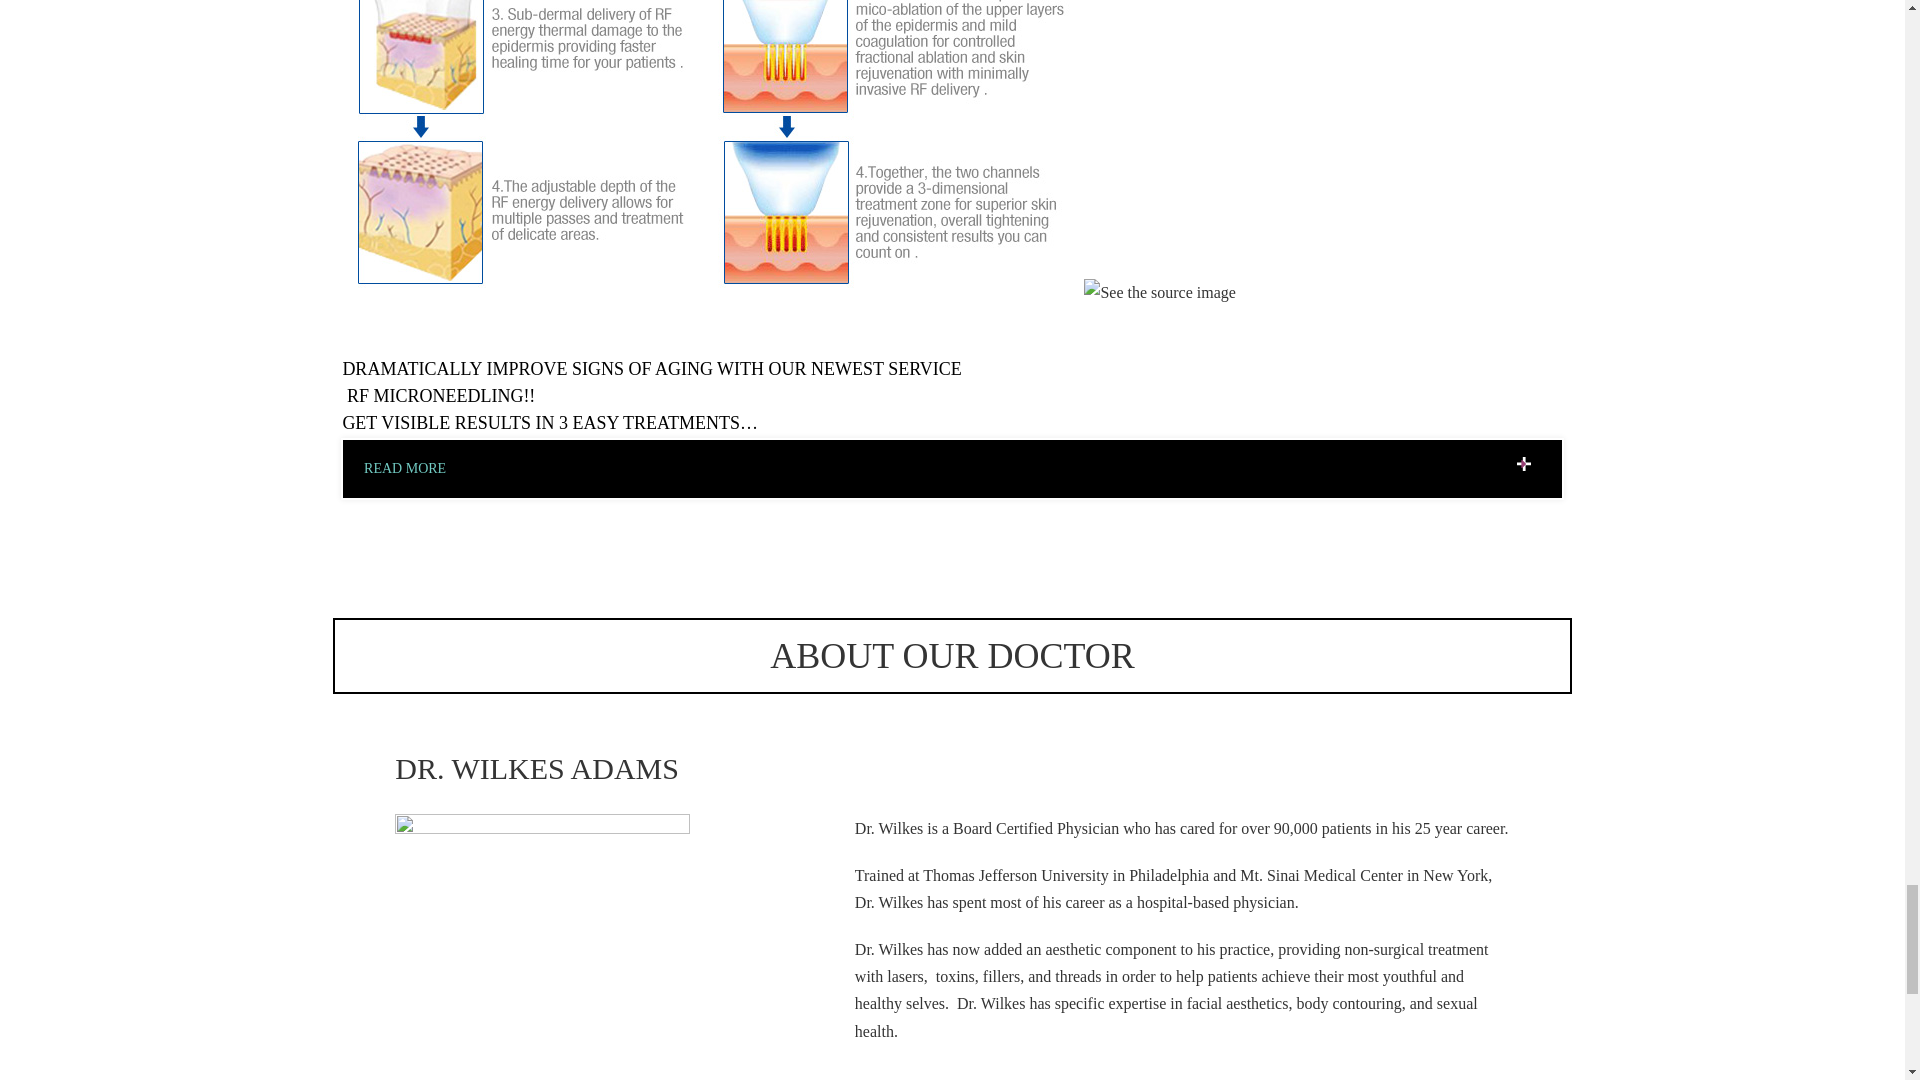  Describe the element at coordinates (542, 947) in the screenshot. I see `dr-adam-wilkes` at that location.